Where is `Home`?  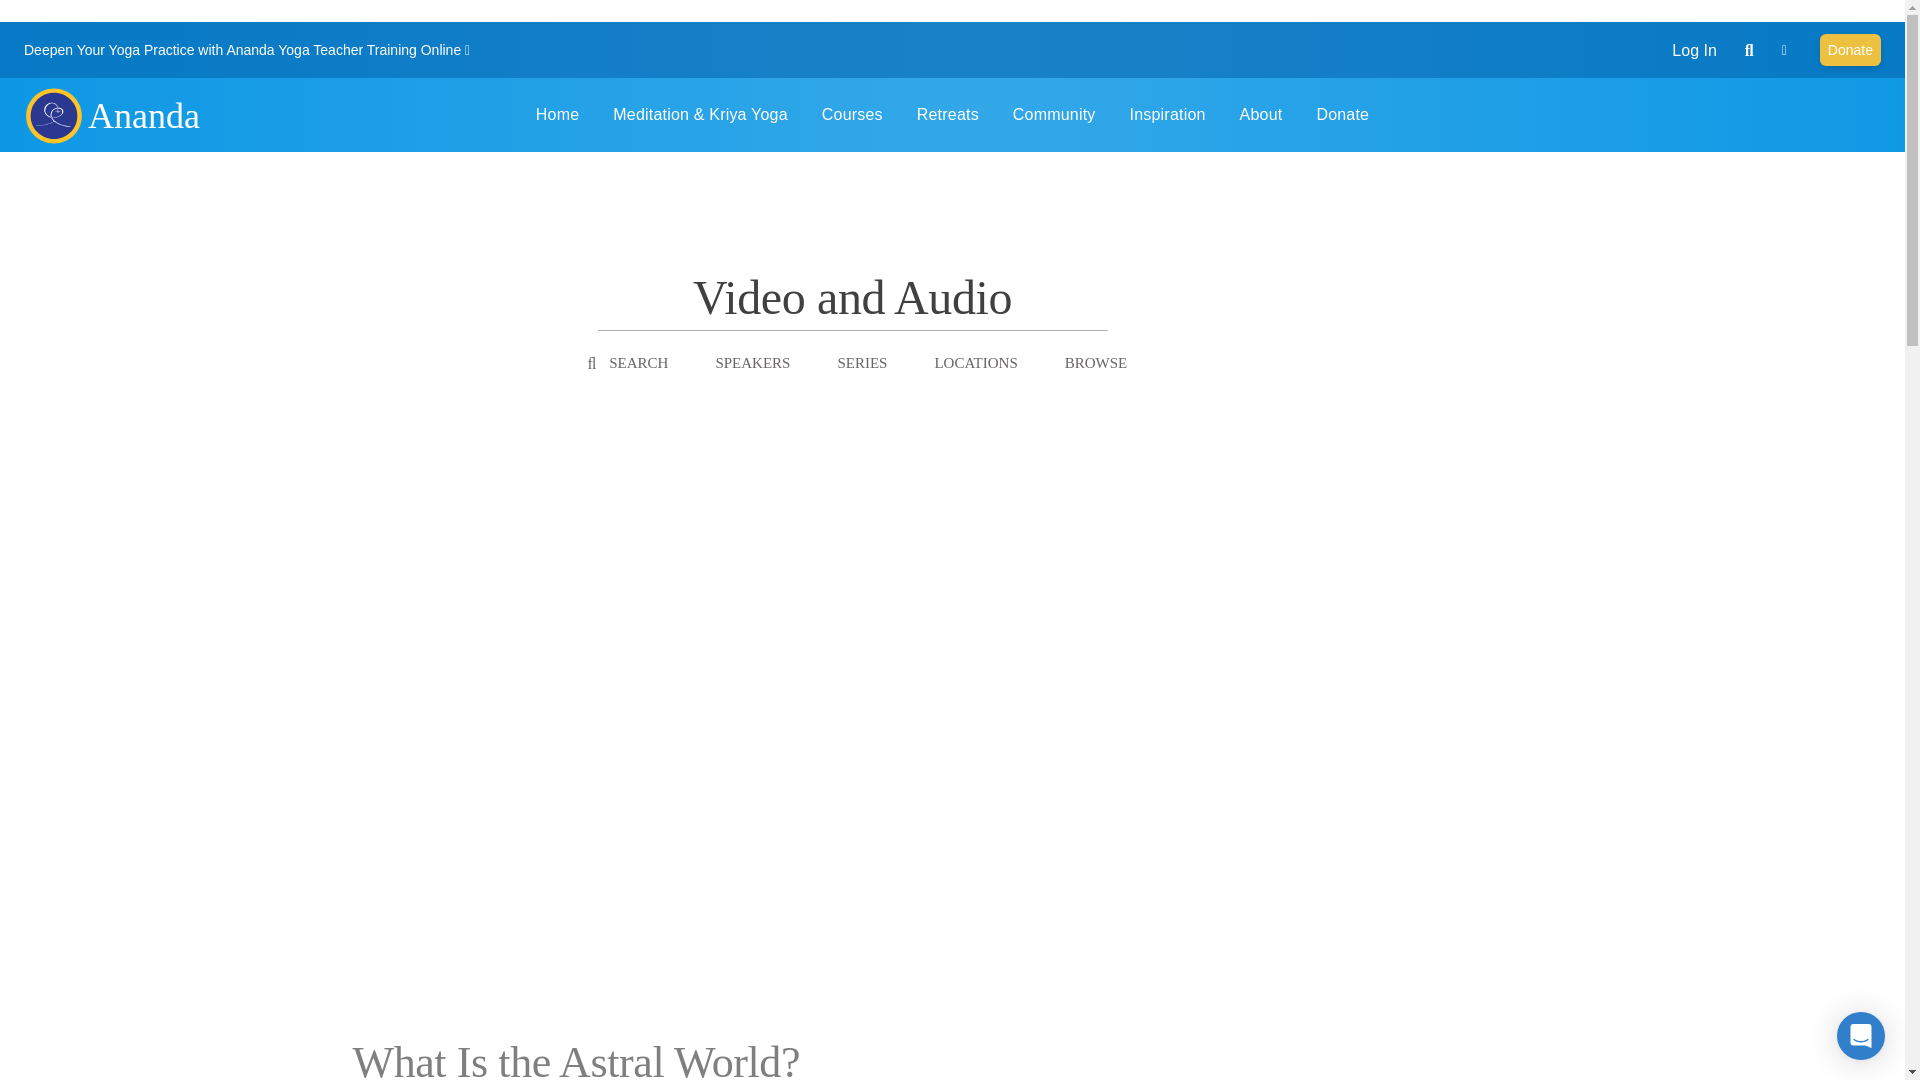
Home is located at coordinates (556, 114).